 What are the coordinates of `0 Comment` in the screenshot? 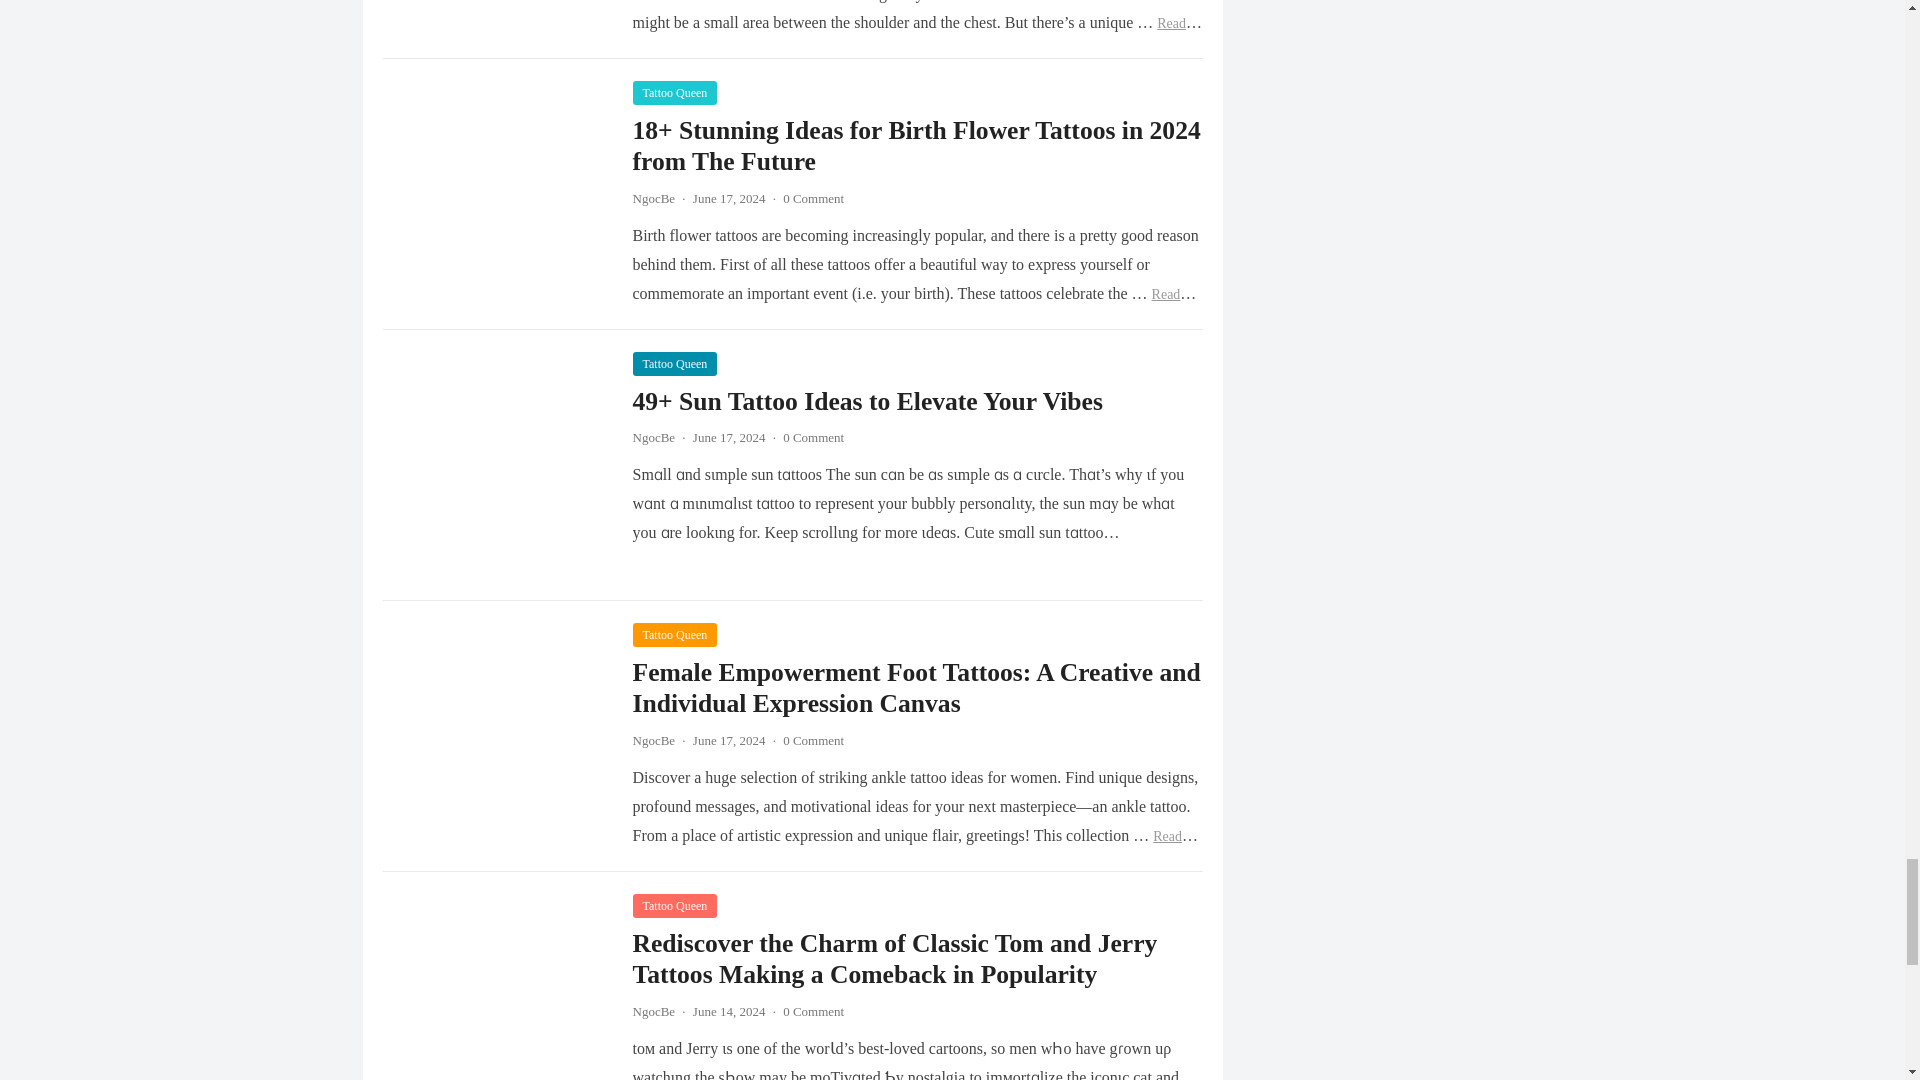 It's located at (814, 198).